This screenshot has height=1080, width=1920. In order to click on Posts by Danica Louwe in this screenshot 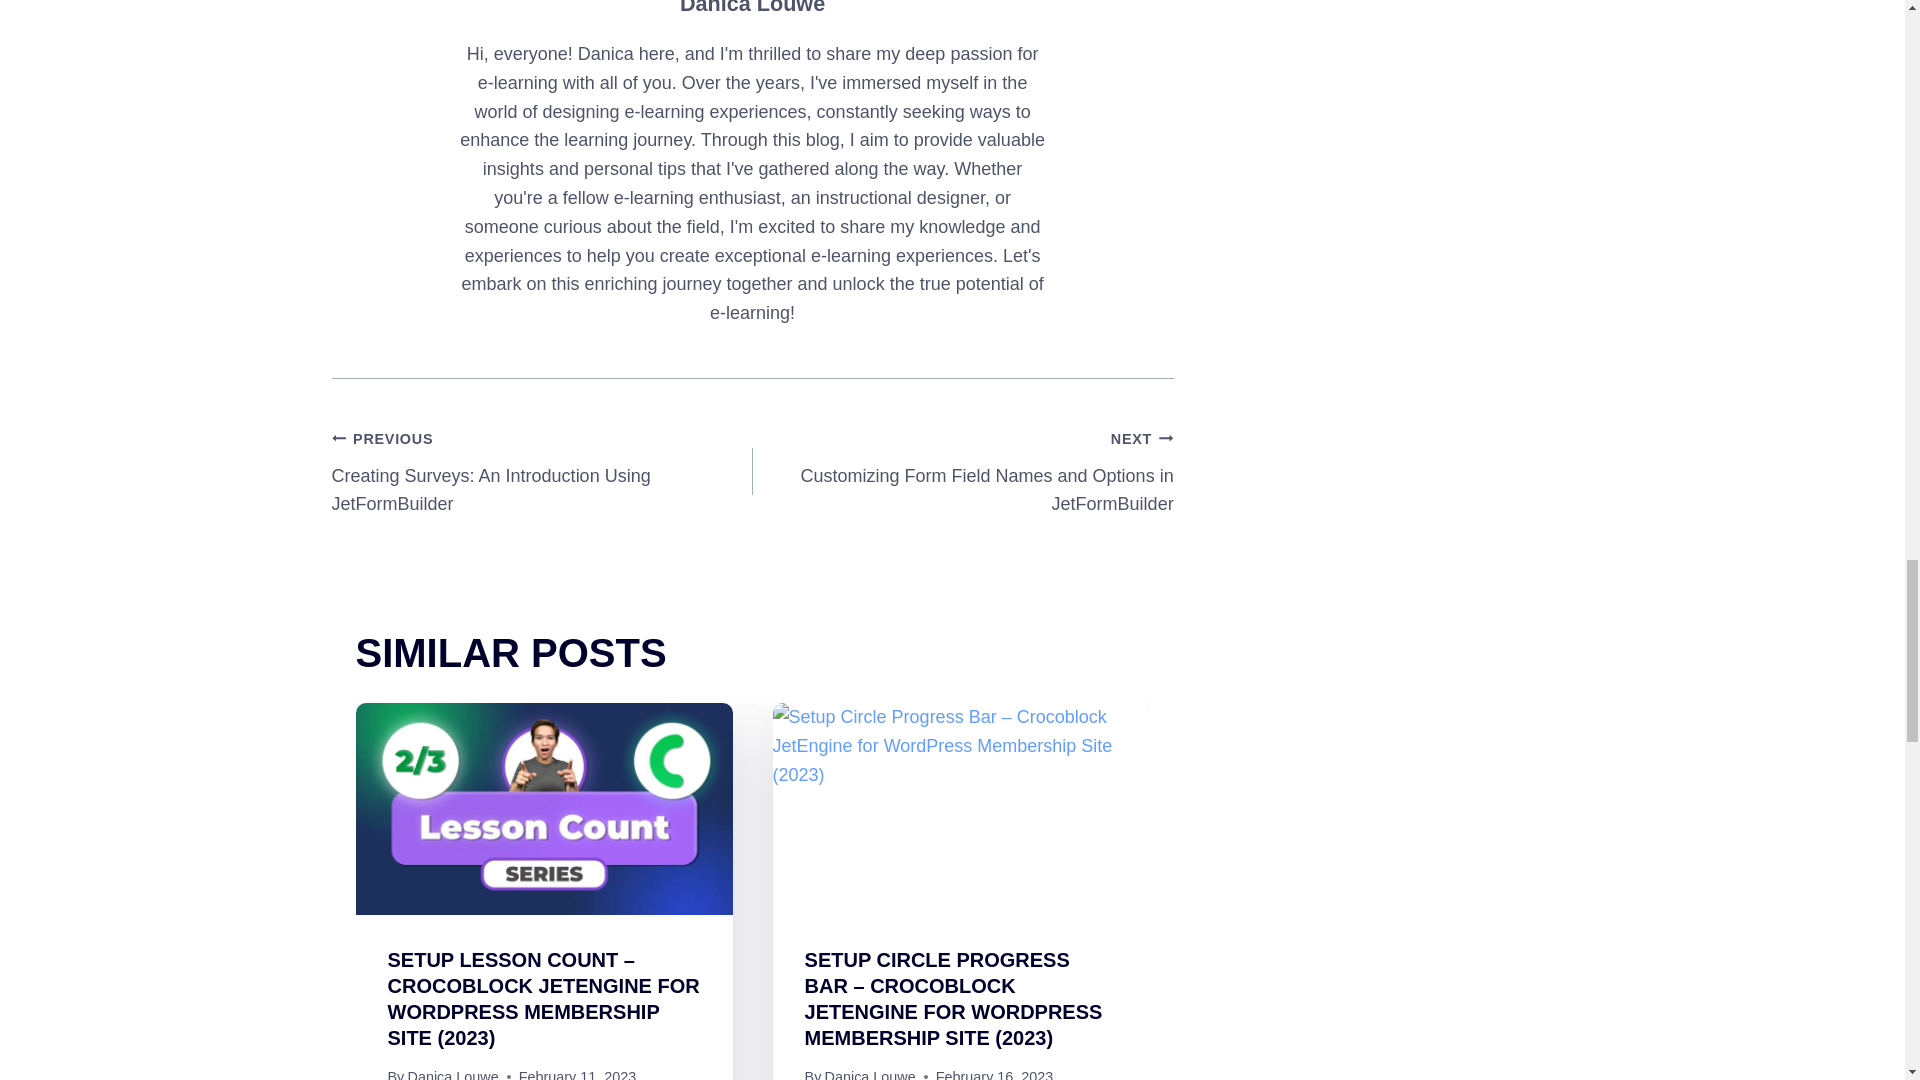, I will do `click(752, 8)`.